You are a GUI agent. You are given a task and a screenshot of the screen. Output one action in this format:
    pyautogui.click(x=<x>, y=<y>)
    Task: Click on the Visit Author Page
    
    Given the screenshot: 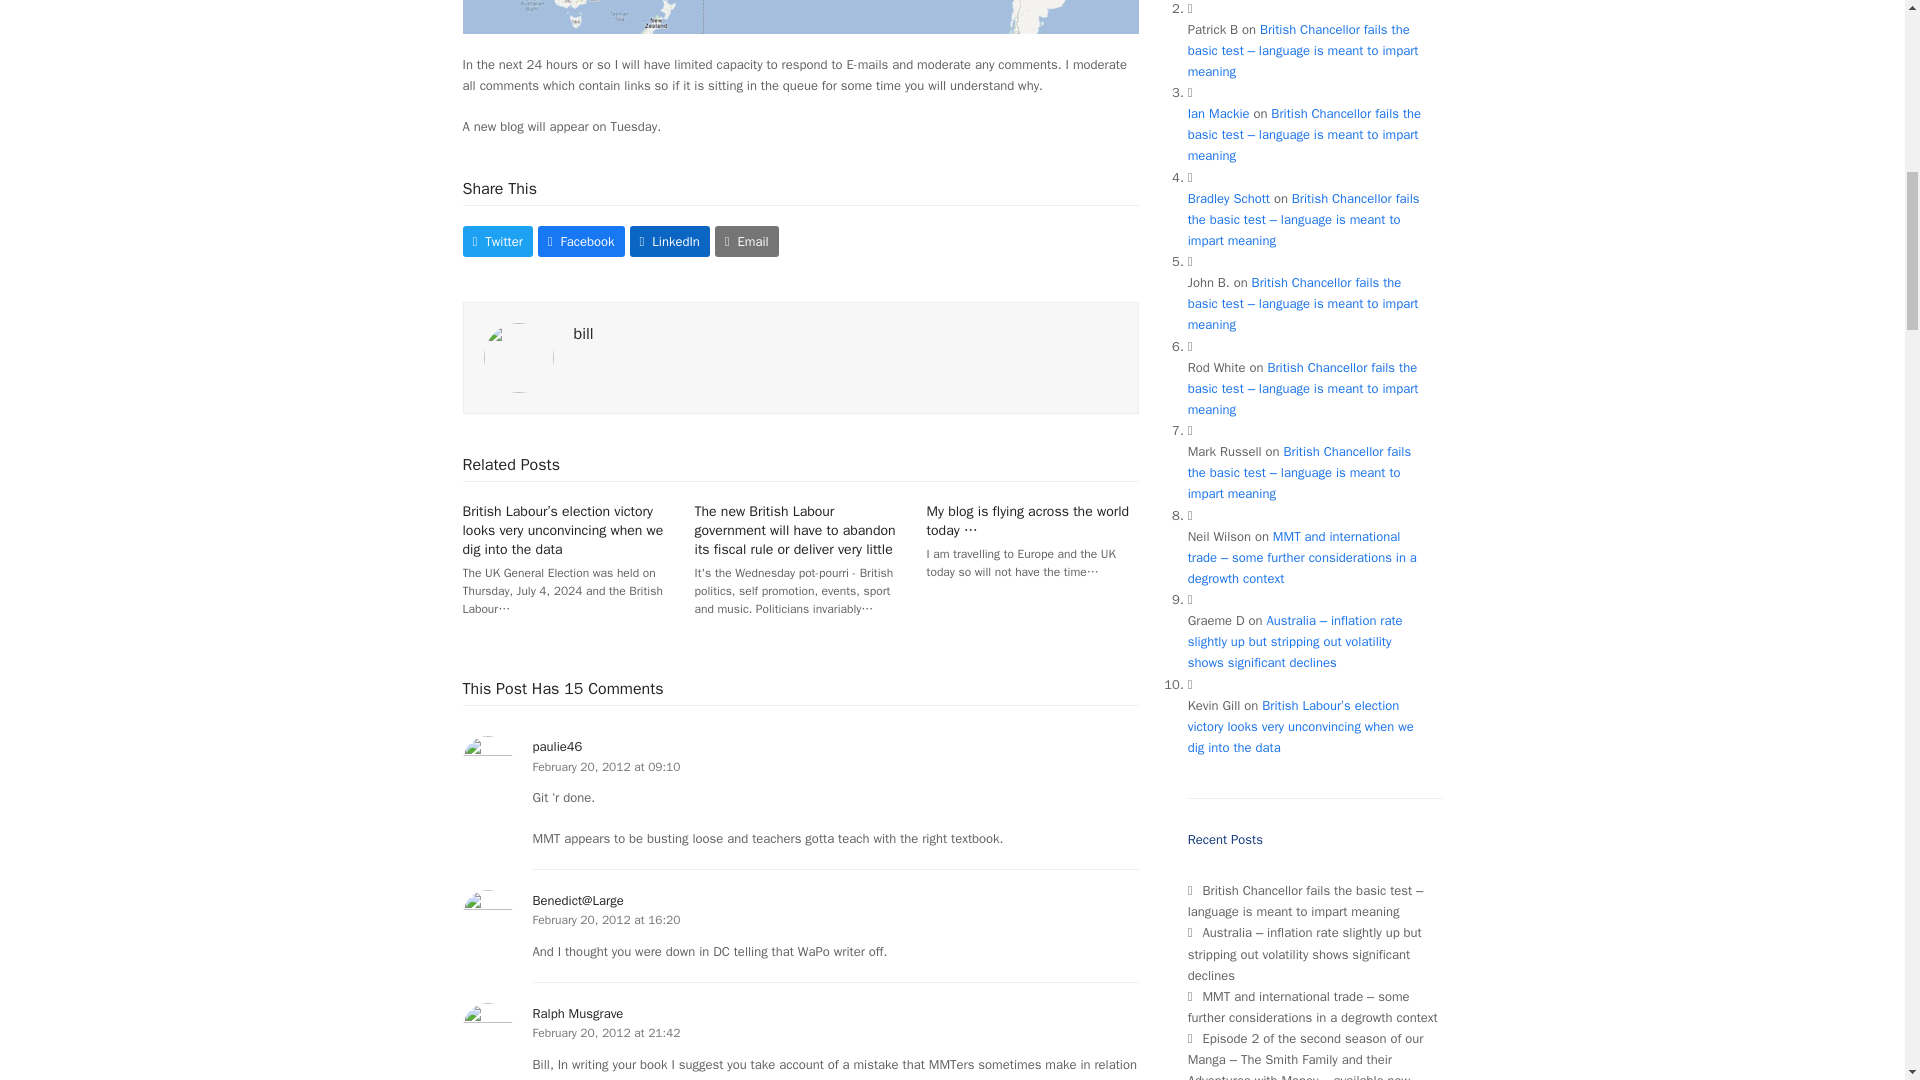 What is the action you would take?
    pyautogui.click(x=518, y=356)
    